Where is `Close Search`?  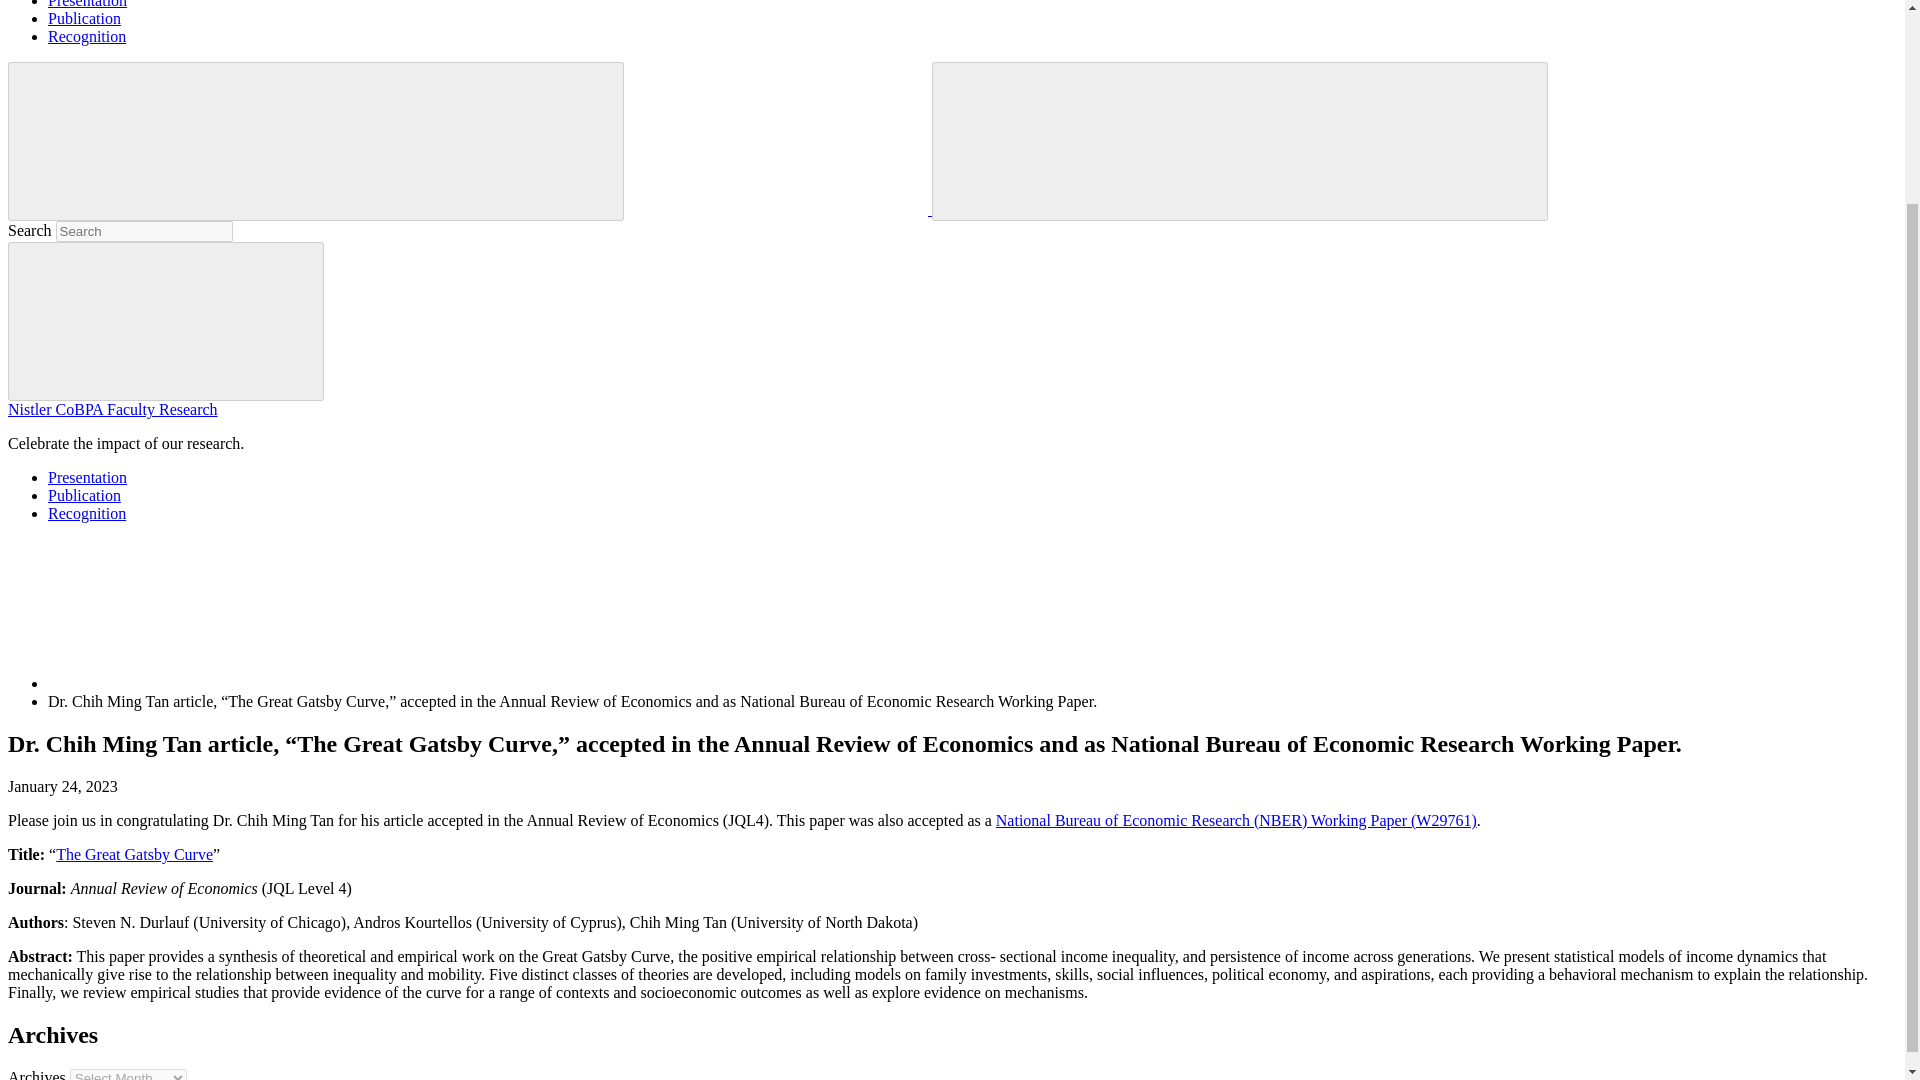
Close Search is located at coordinates (1390, 139).